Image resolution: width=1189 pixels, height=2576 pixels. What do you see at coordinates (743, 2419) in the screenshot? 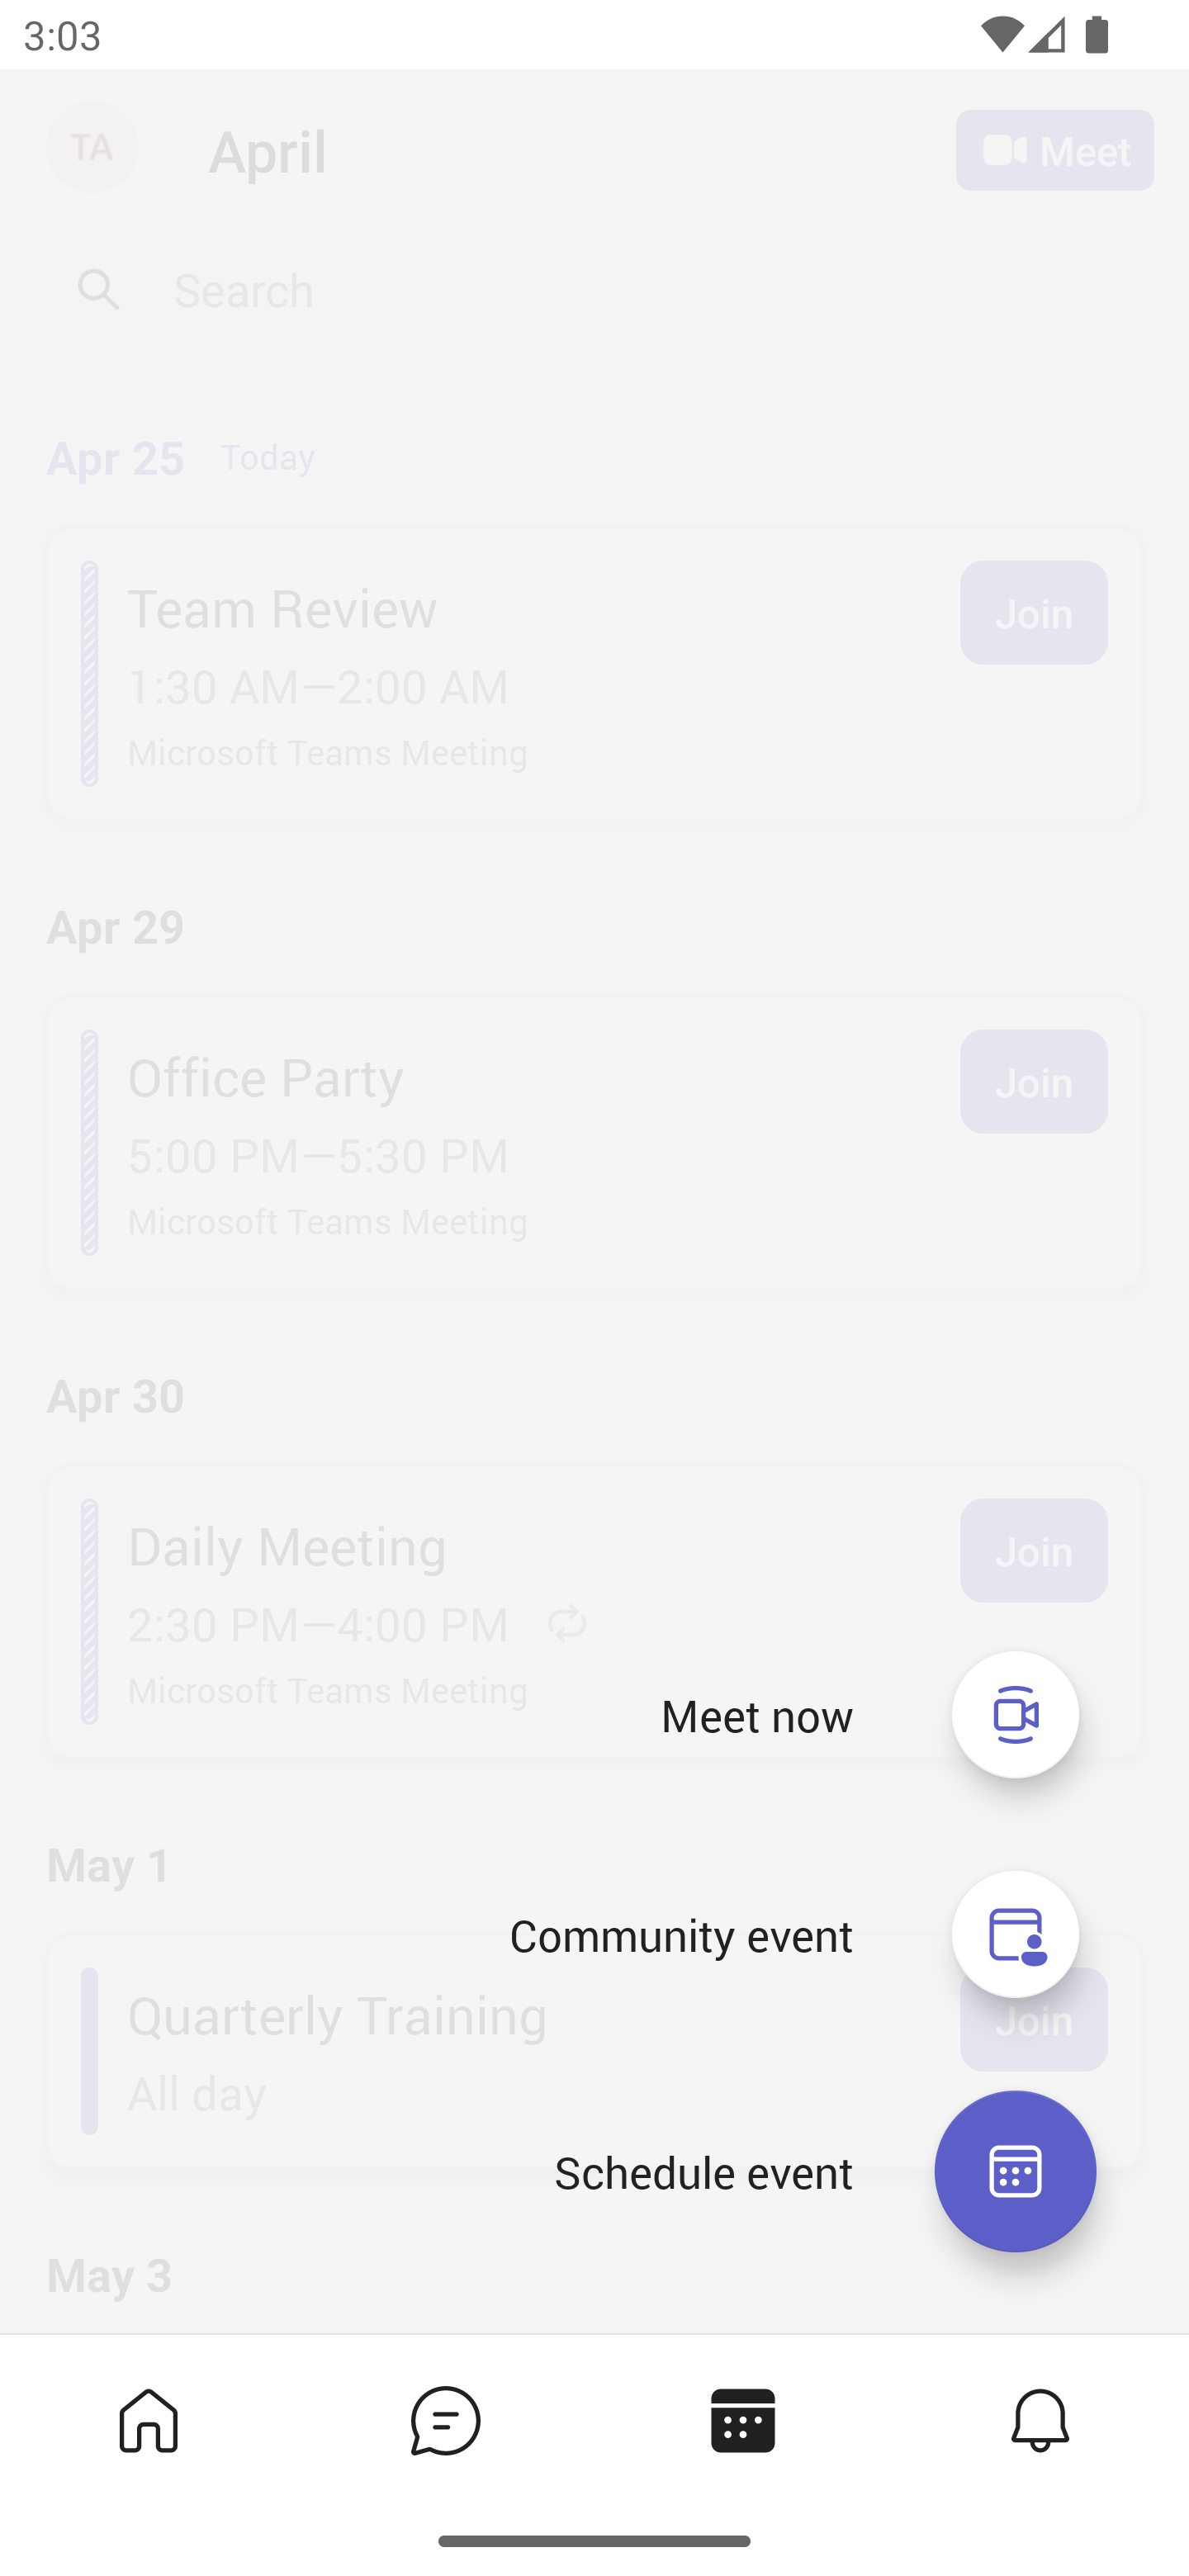
I see `Calendar tab, 3 of 4` at bounding box center [743, 2419].